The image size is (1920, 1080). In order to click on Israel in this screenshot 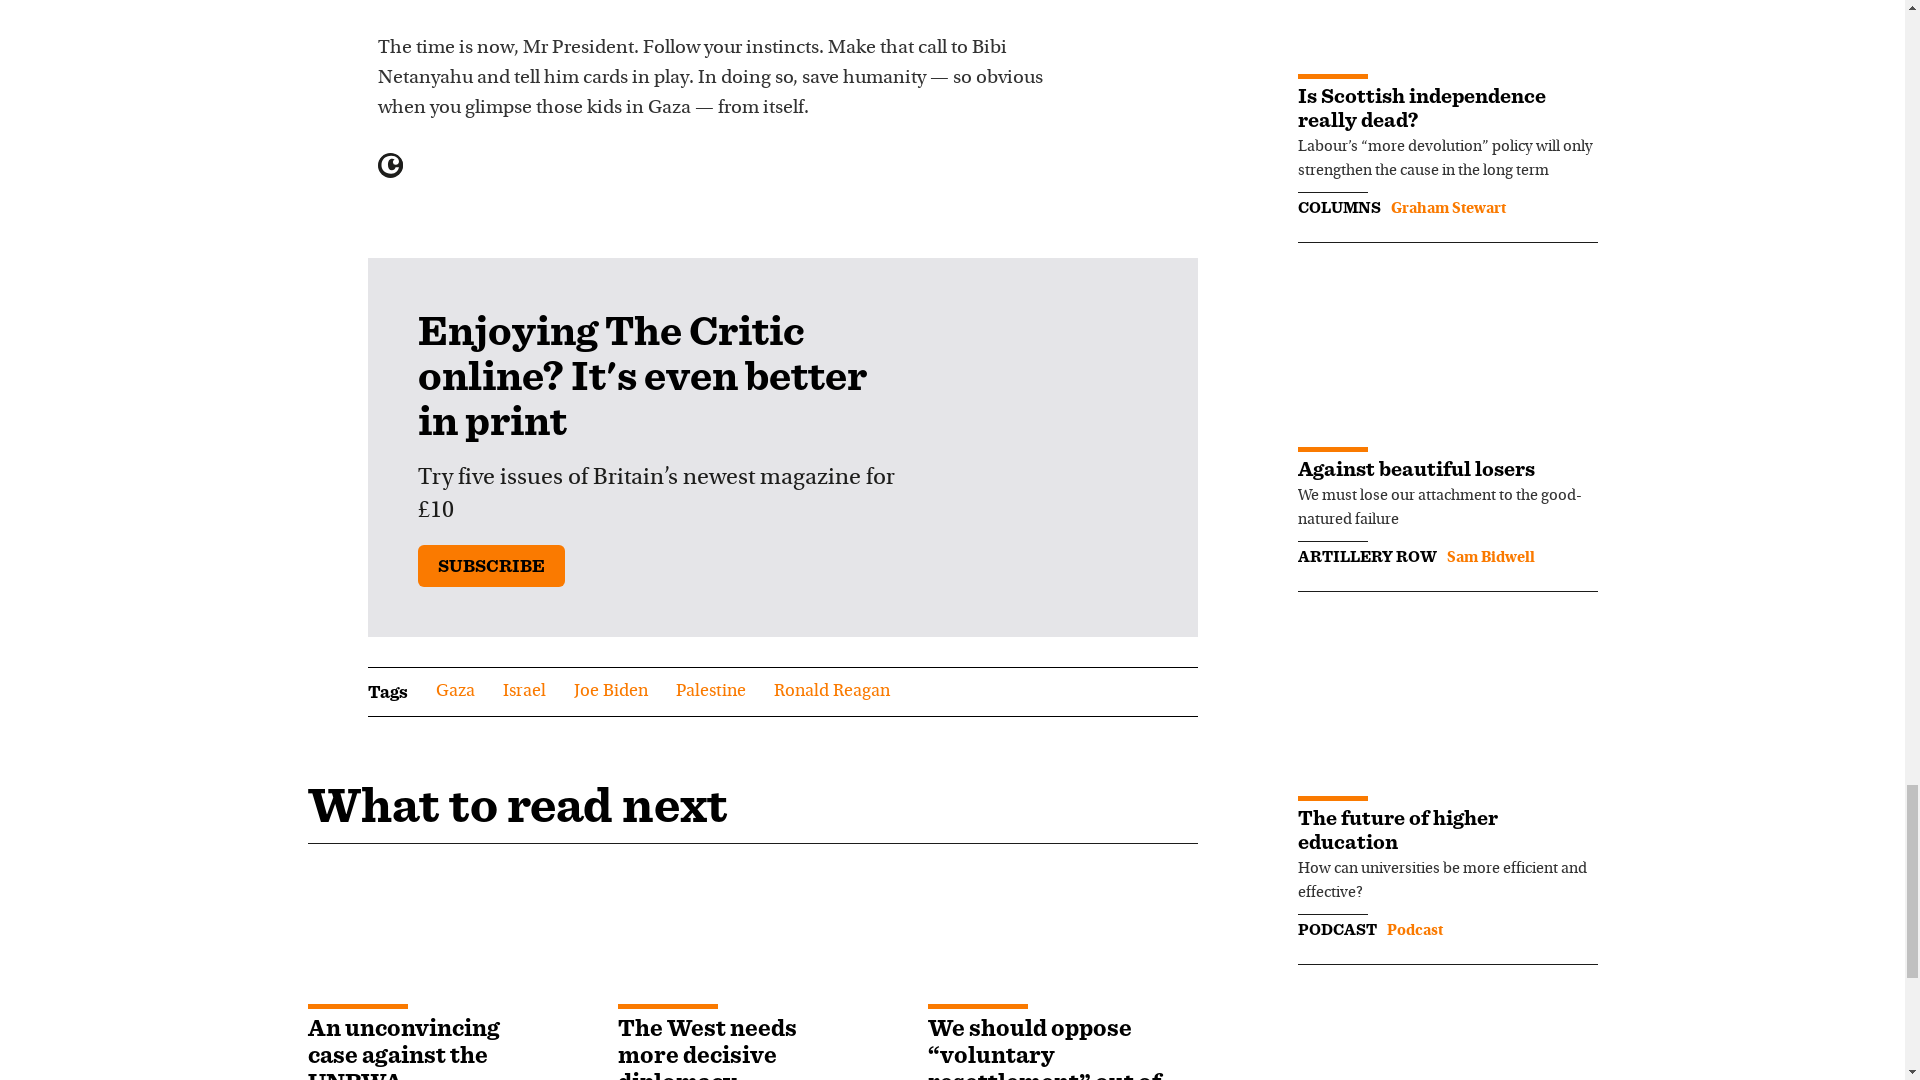, I will do `click(523, 692)`.